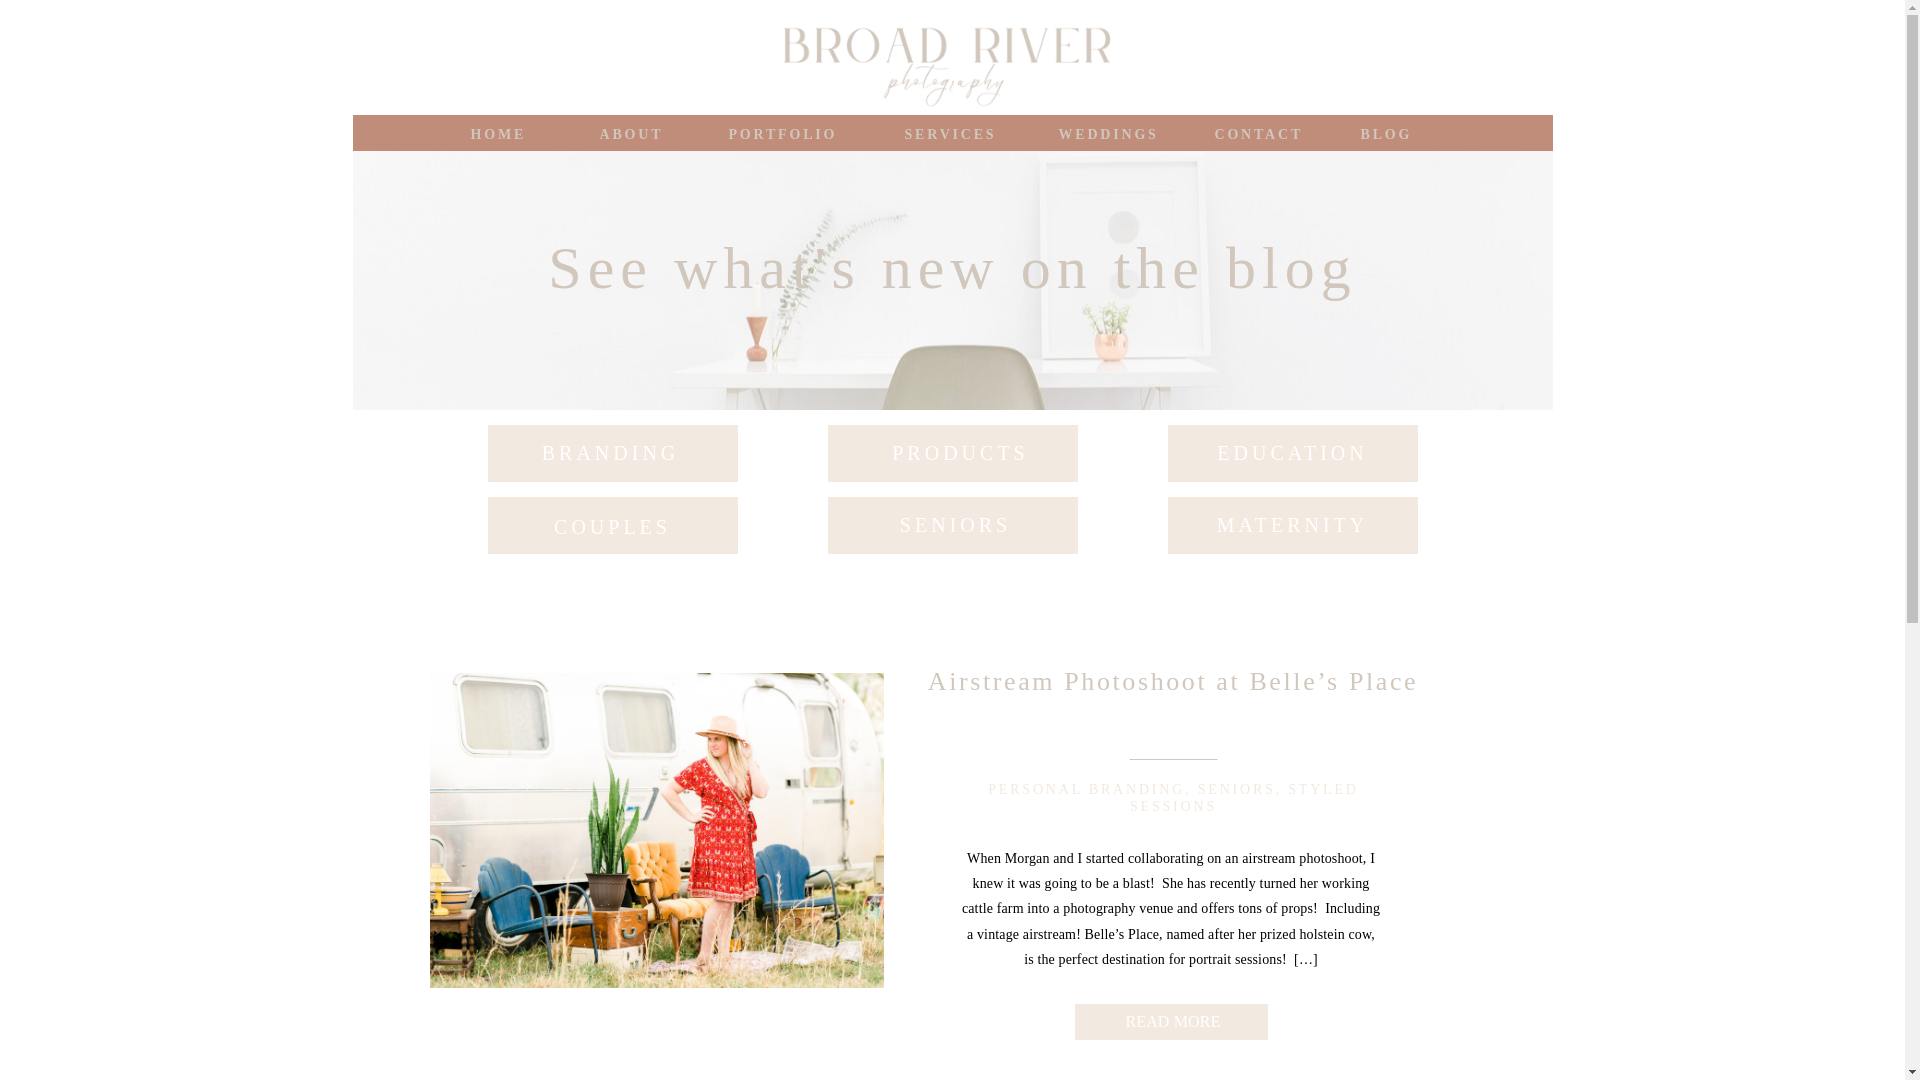 The image size is (1920, 1080). I want to click on PRODUCTS, so click(960, 458).